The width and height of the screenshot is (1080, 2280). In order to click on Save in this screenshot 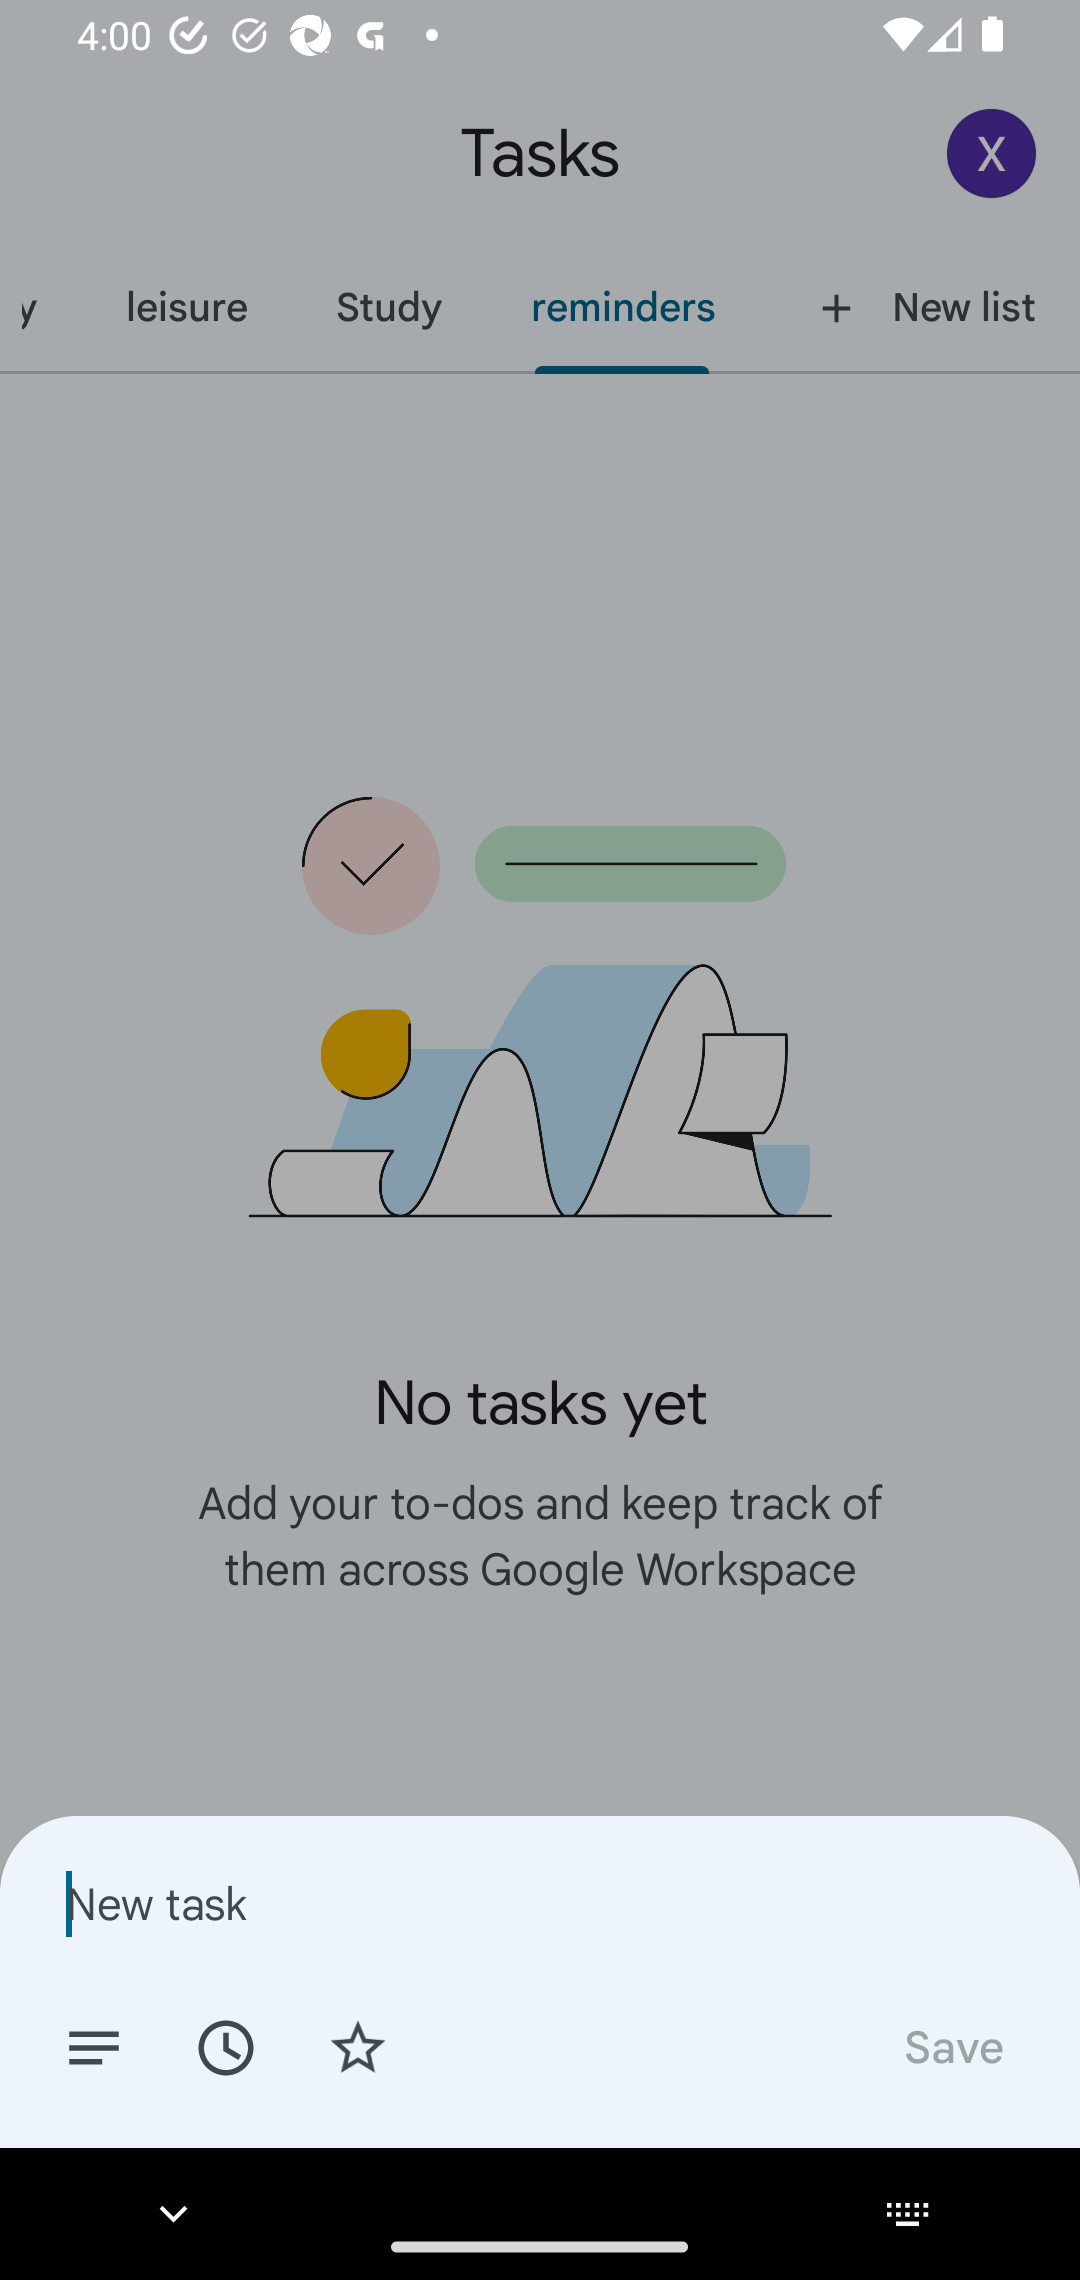, I will do `click(952, 2046)`.